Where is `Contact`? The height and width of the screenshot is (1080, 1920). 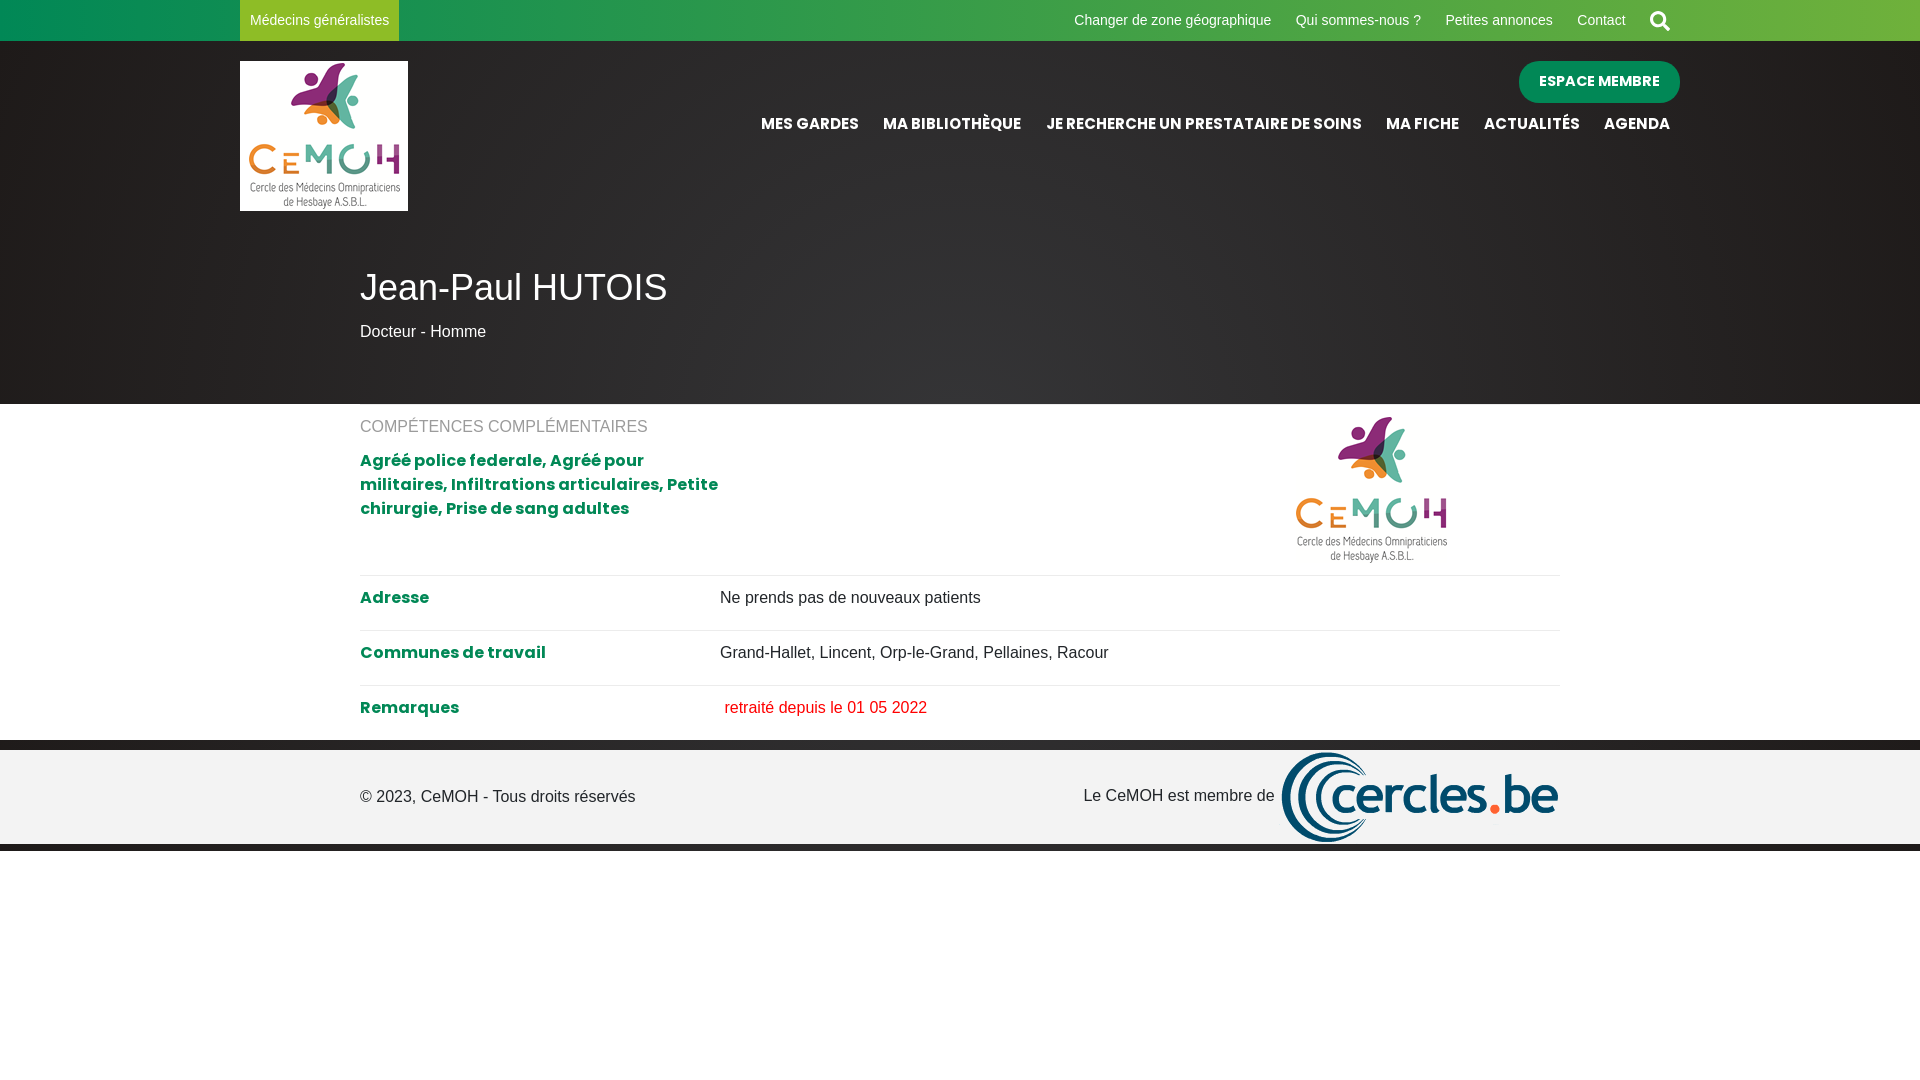
Contact is located at coordinates (1601, 20).